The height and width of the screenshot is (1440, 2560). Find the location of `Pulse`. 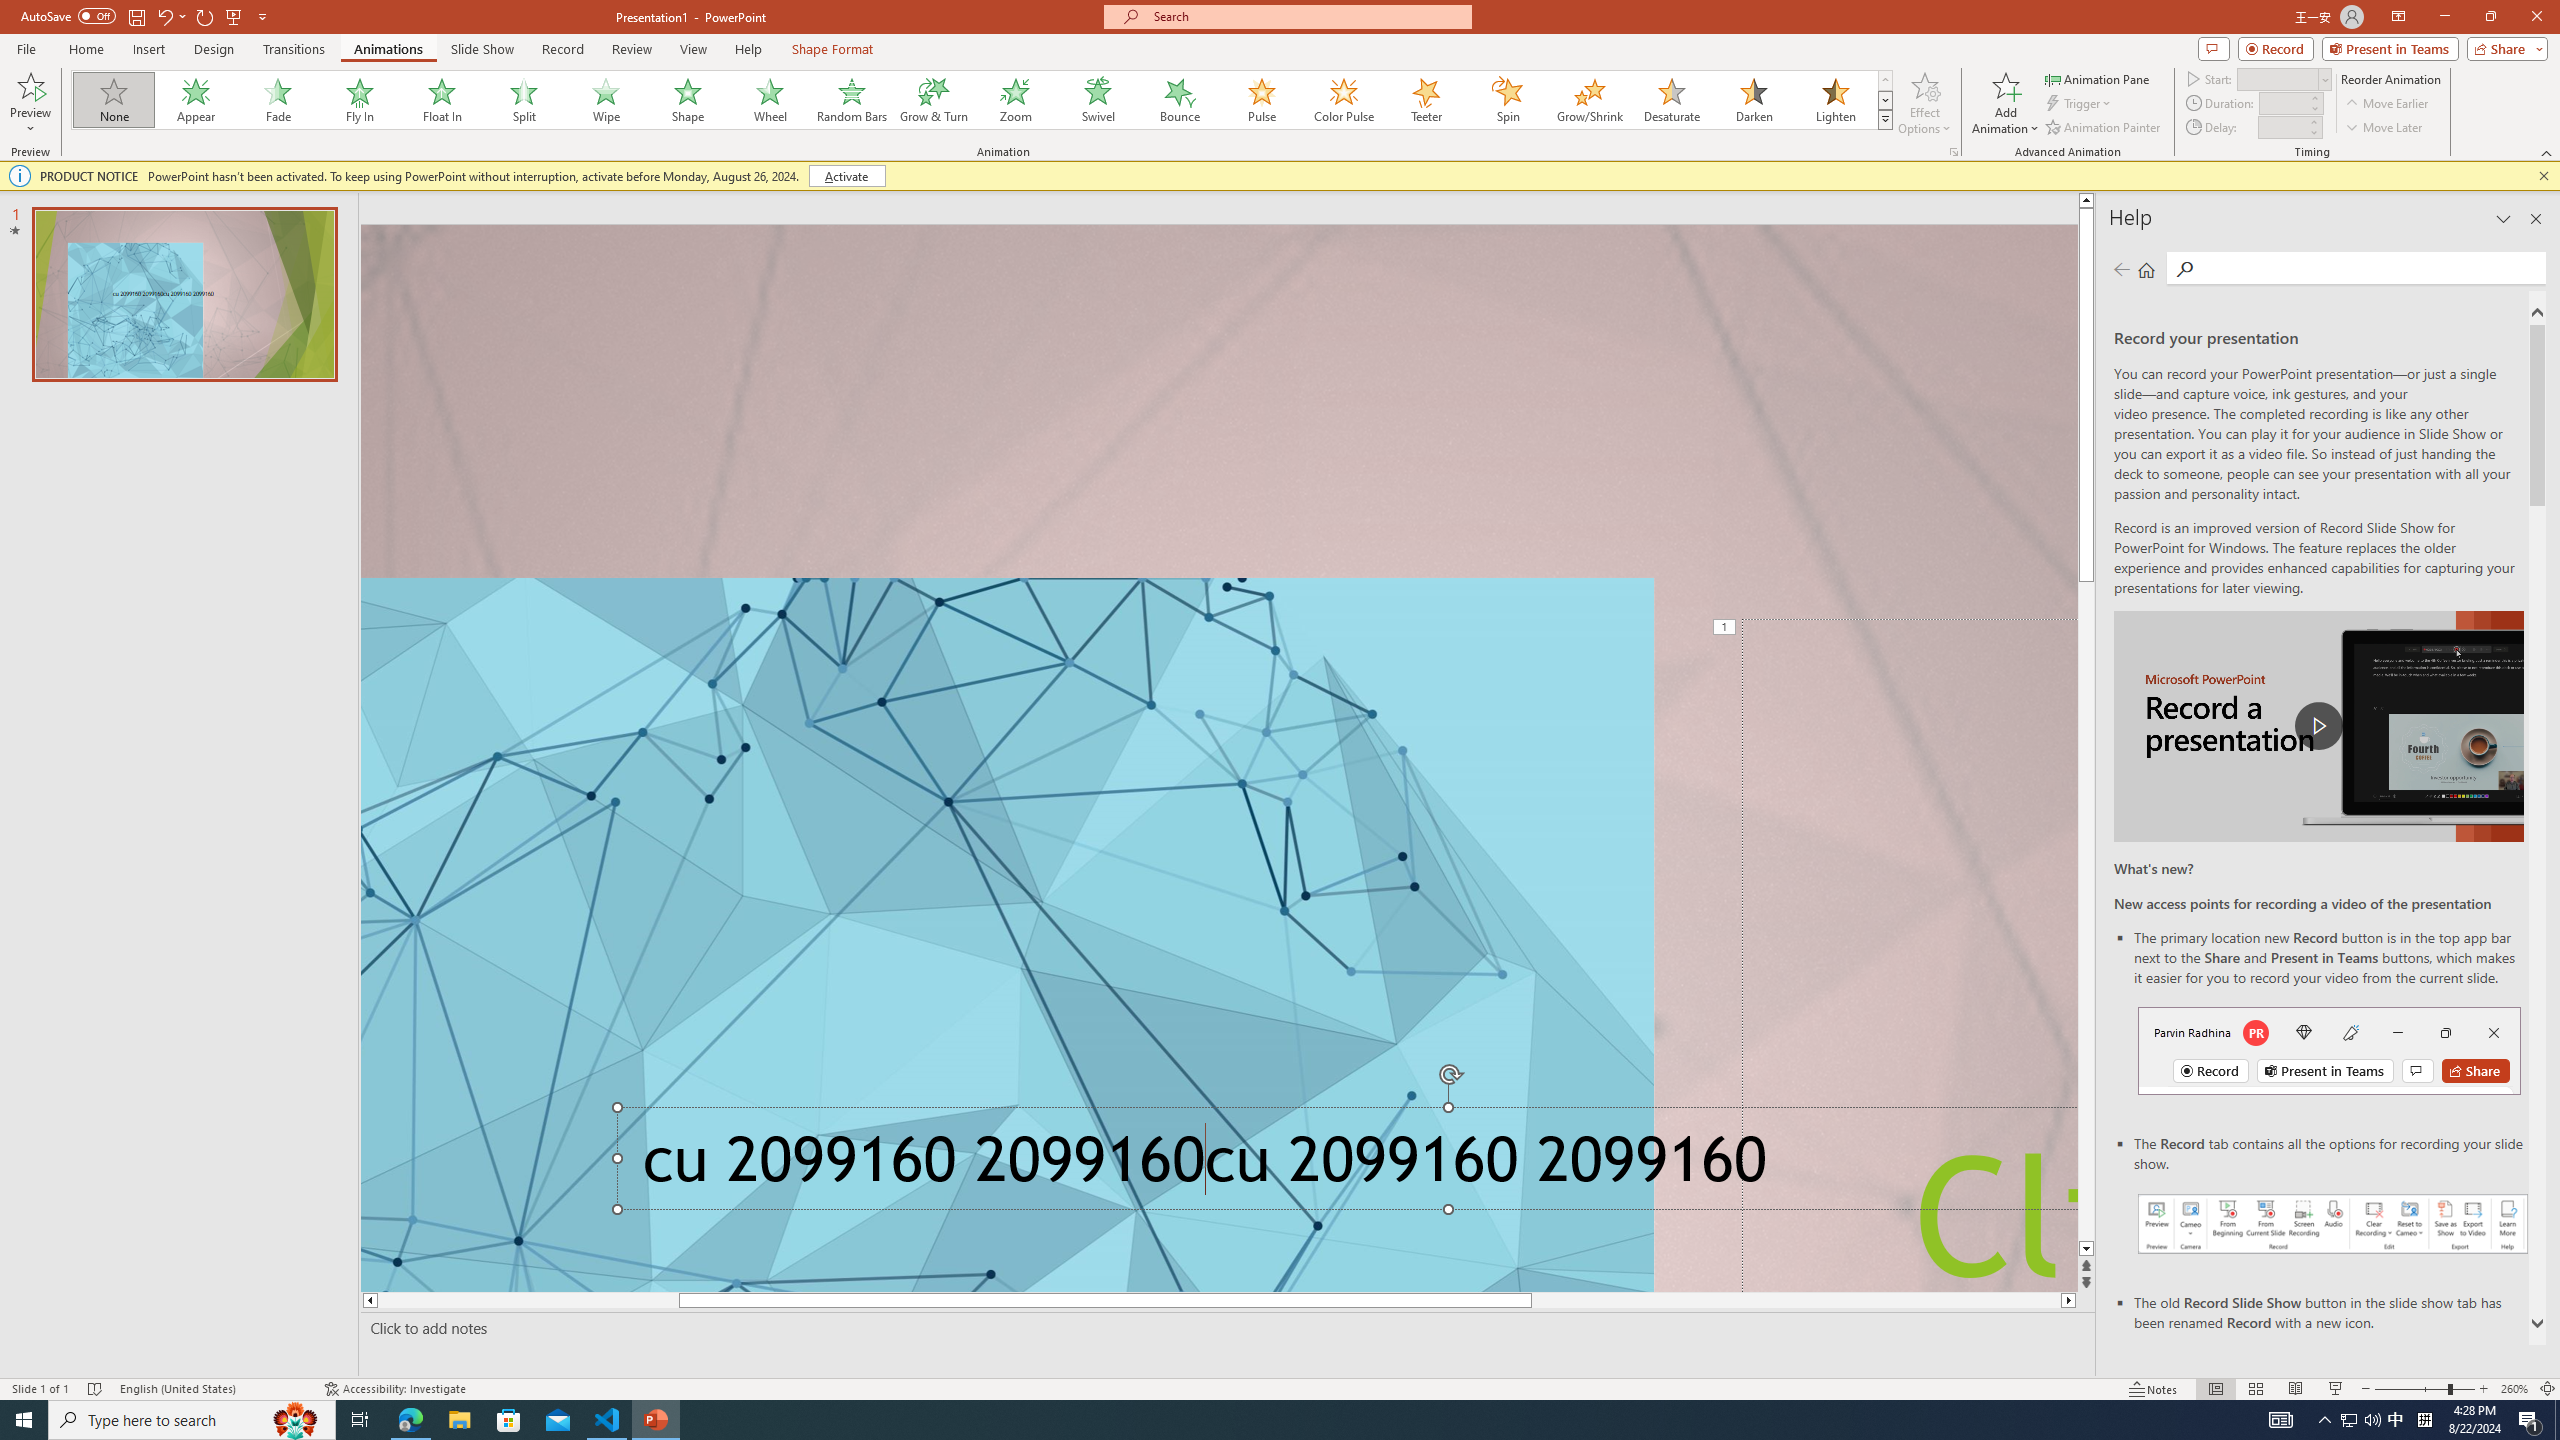

Pulse is located at coordinates (1262, 100).